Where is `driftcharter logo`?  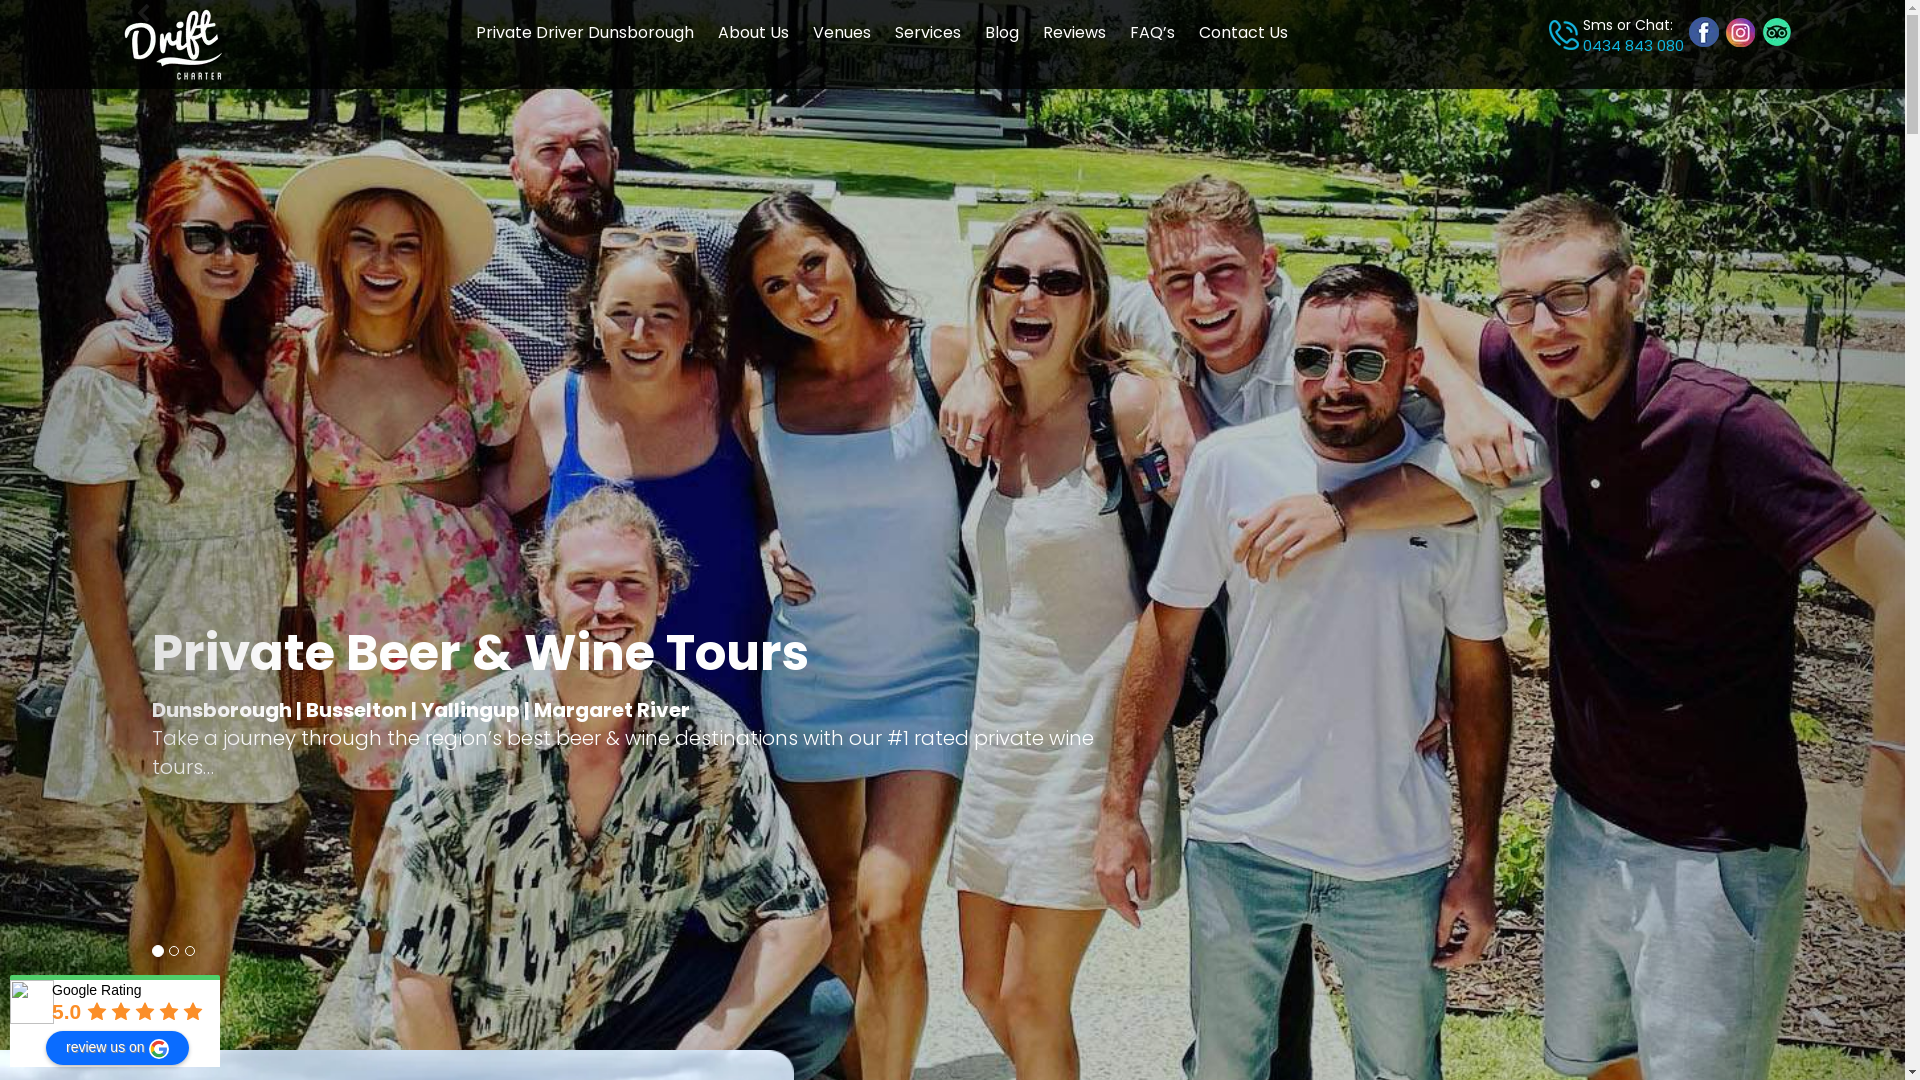 driftcharter logo is located at coordinates (174, 44).